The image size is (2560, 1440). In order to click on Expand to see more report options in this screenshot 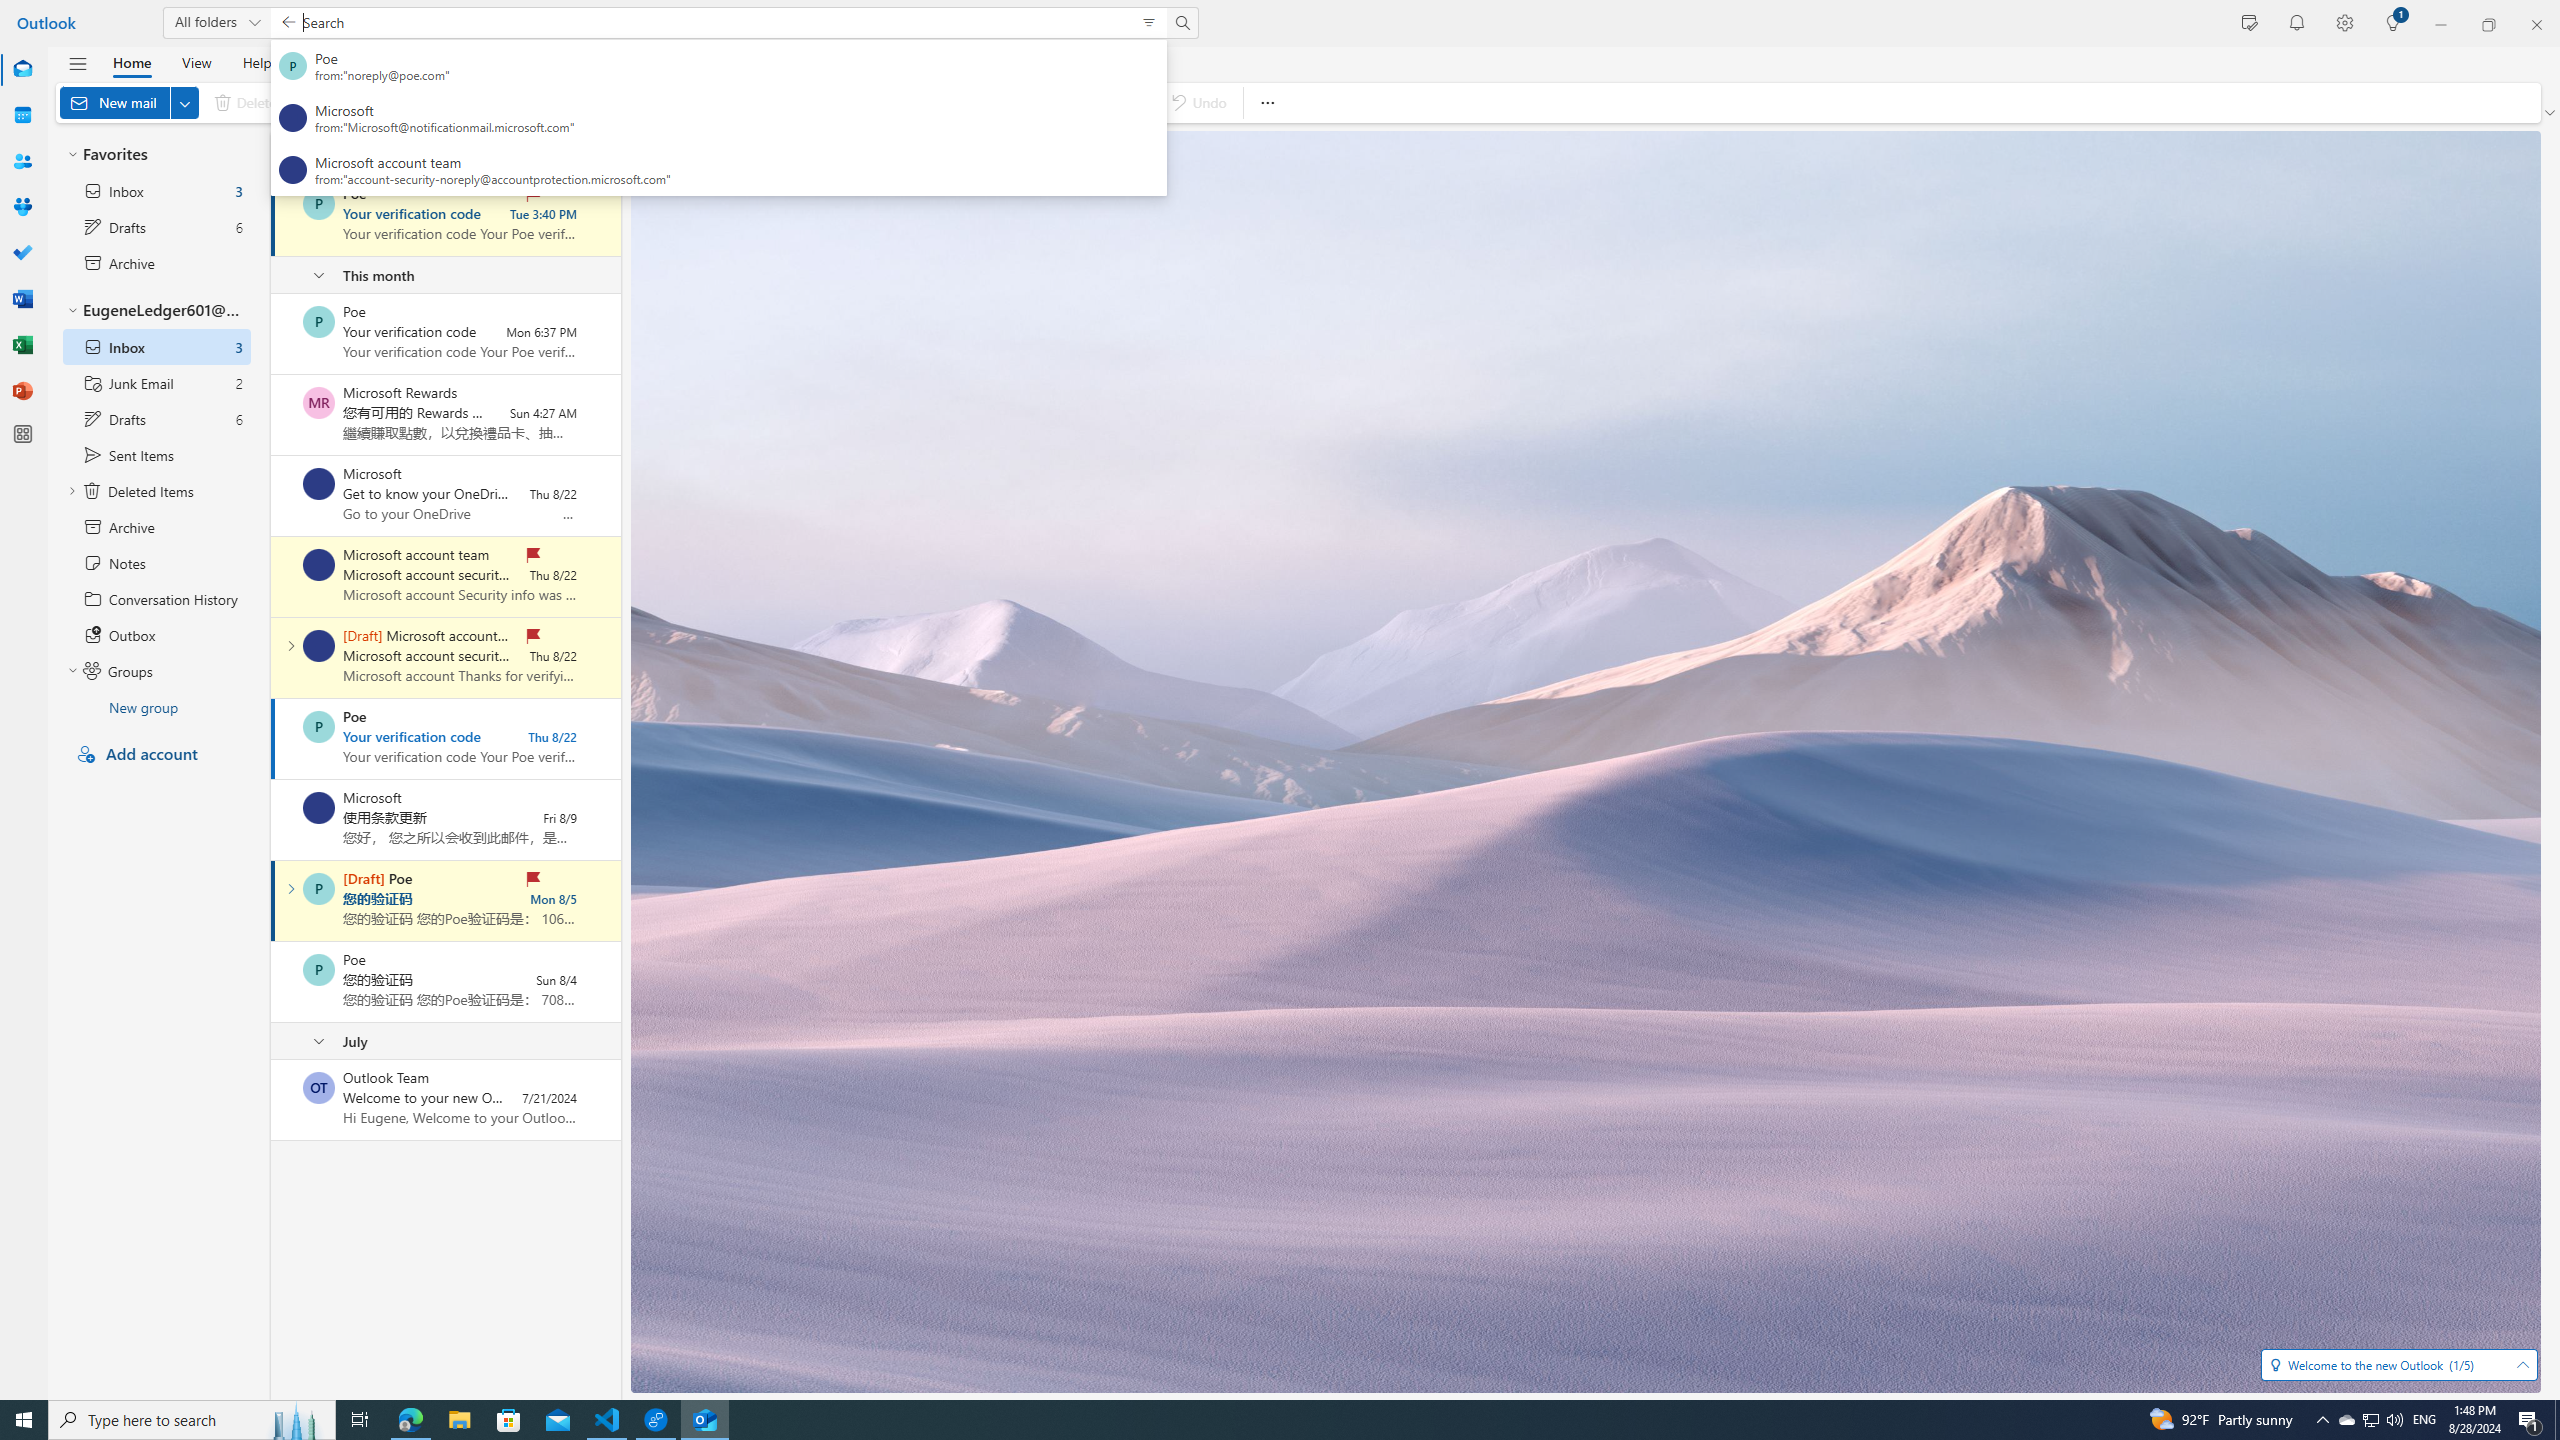, I will do `click(477, 102)`.